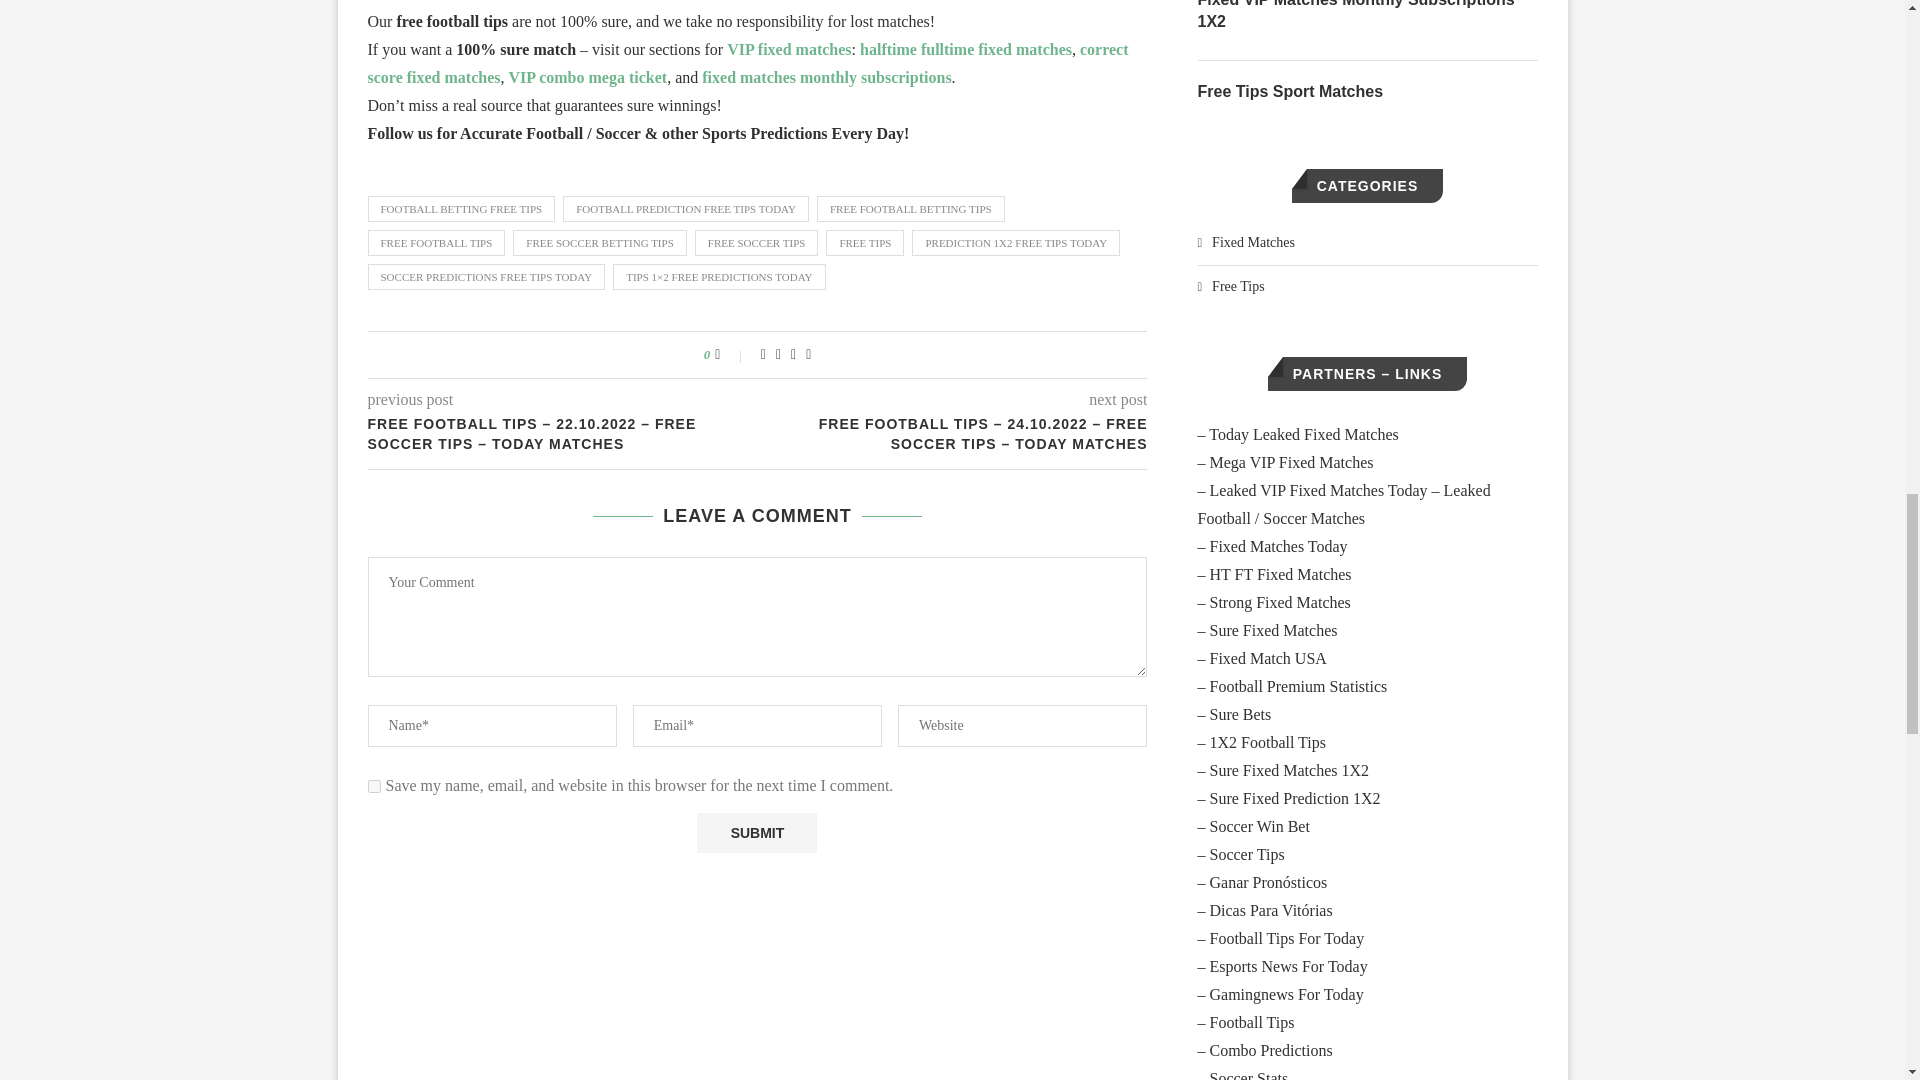 This screenshot has height=1080, width=1920. Describe the element at coordinates (462, 208) in the screenshot. I see `FOOTBALL BETTING FREE TIPS` at that location.